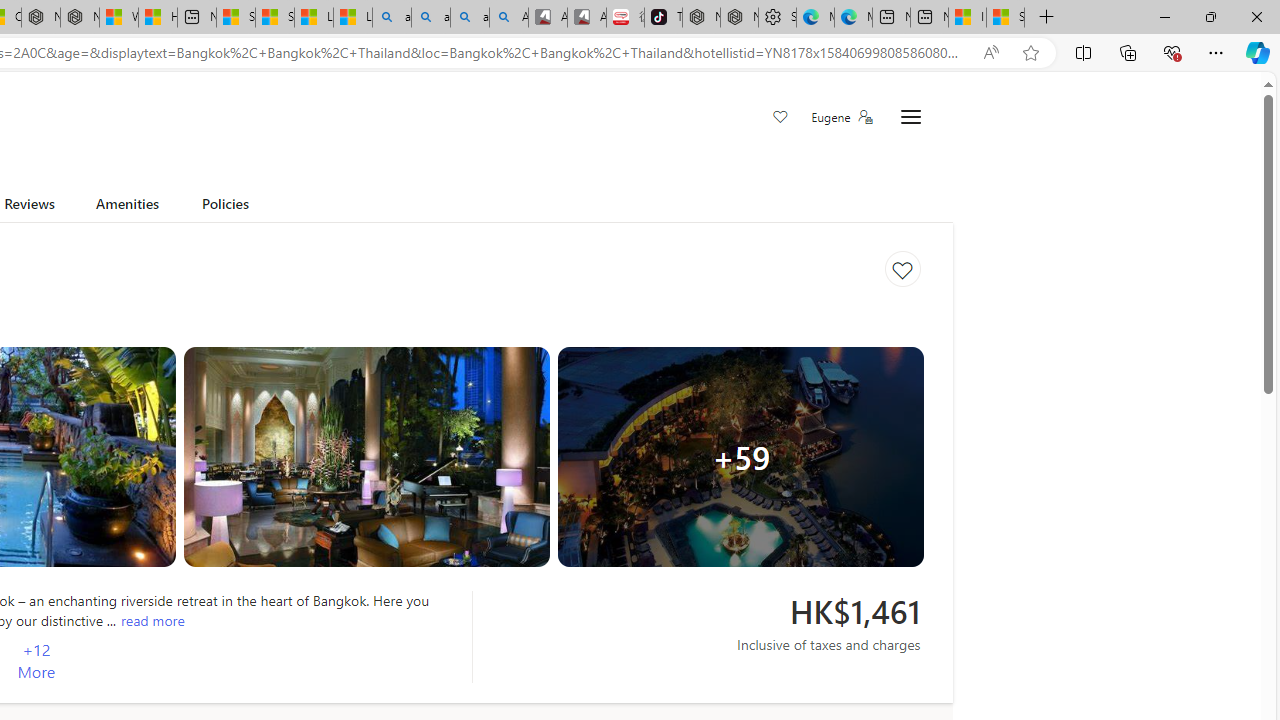  Describe the element at coordinates (930, 18) in the screenshot. I see `New tab` at that location.